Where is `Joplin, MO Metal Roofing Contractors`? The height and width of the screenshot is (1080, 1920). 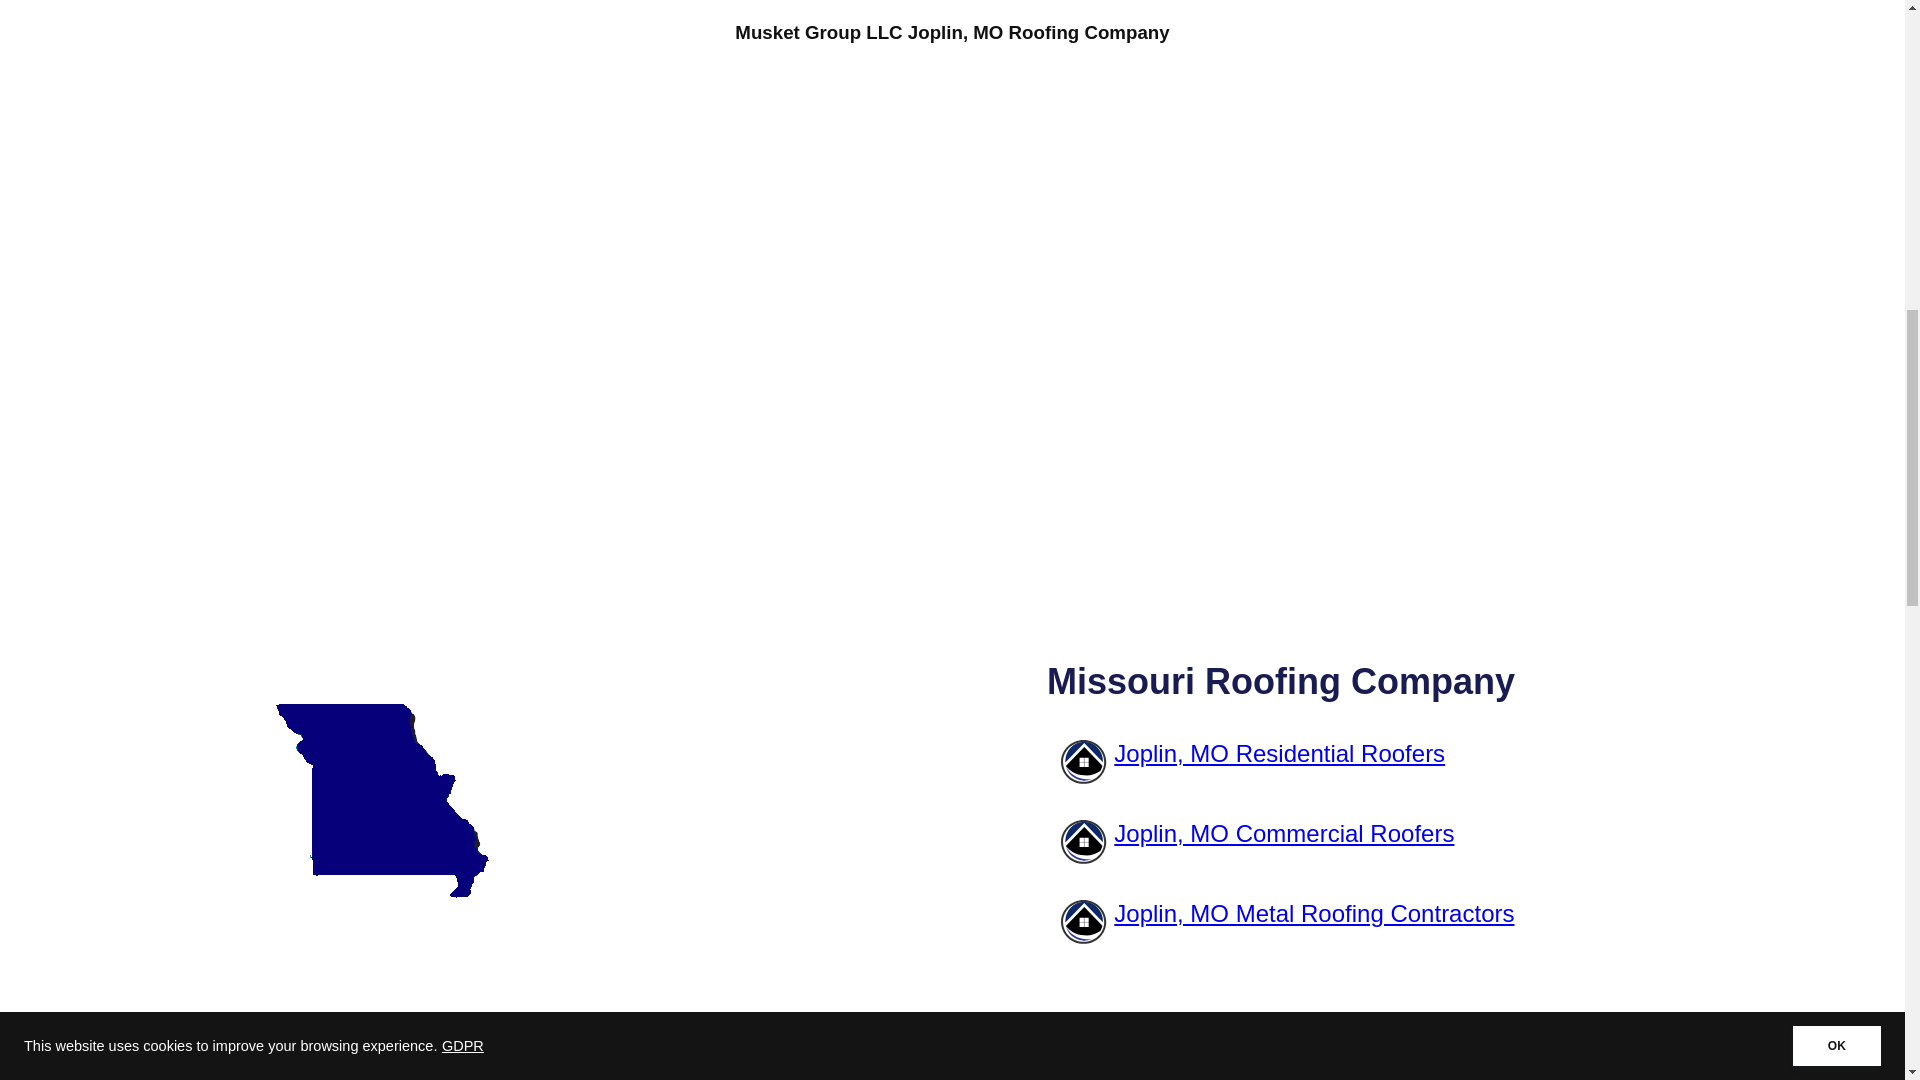 Joplin, MO Metal Roofing Contractors is located at coordinates (1380, 916).